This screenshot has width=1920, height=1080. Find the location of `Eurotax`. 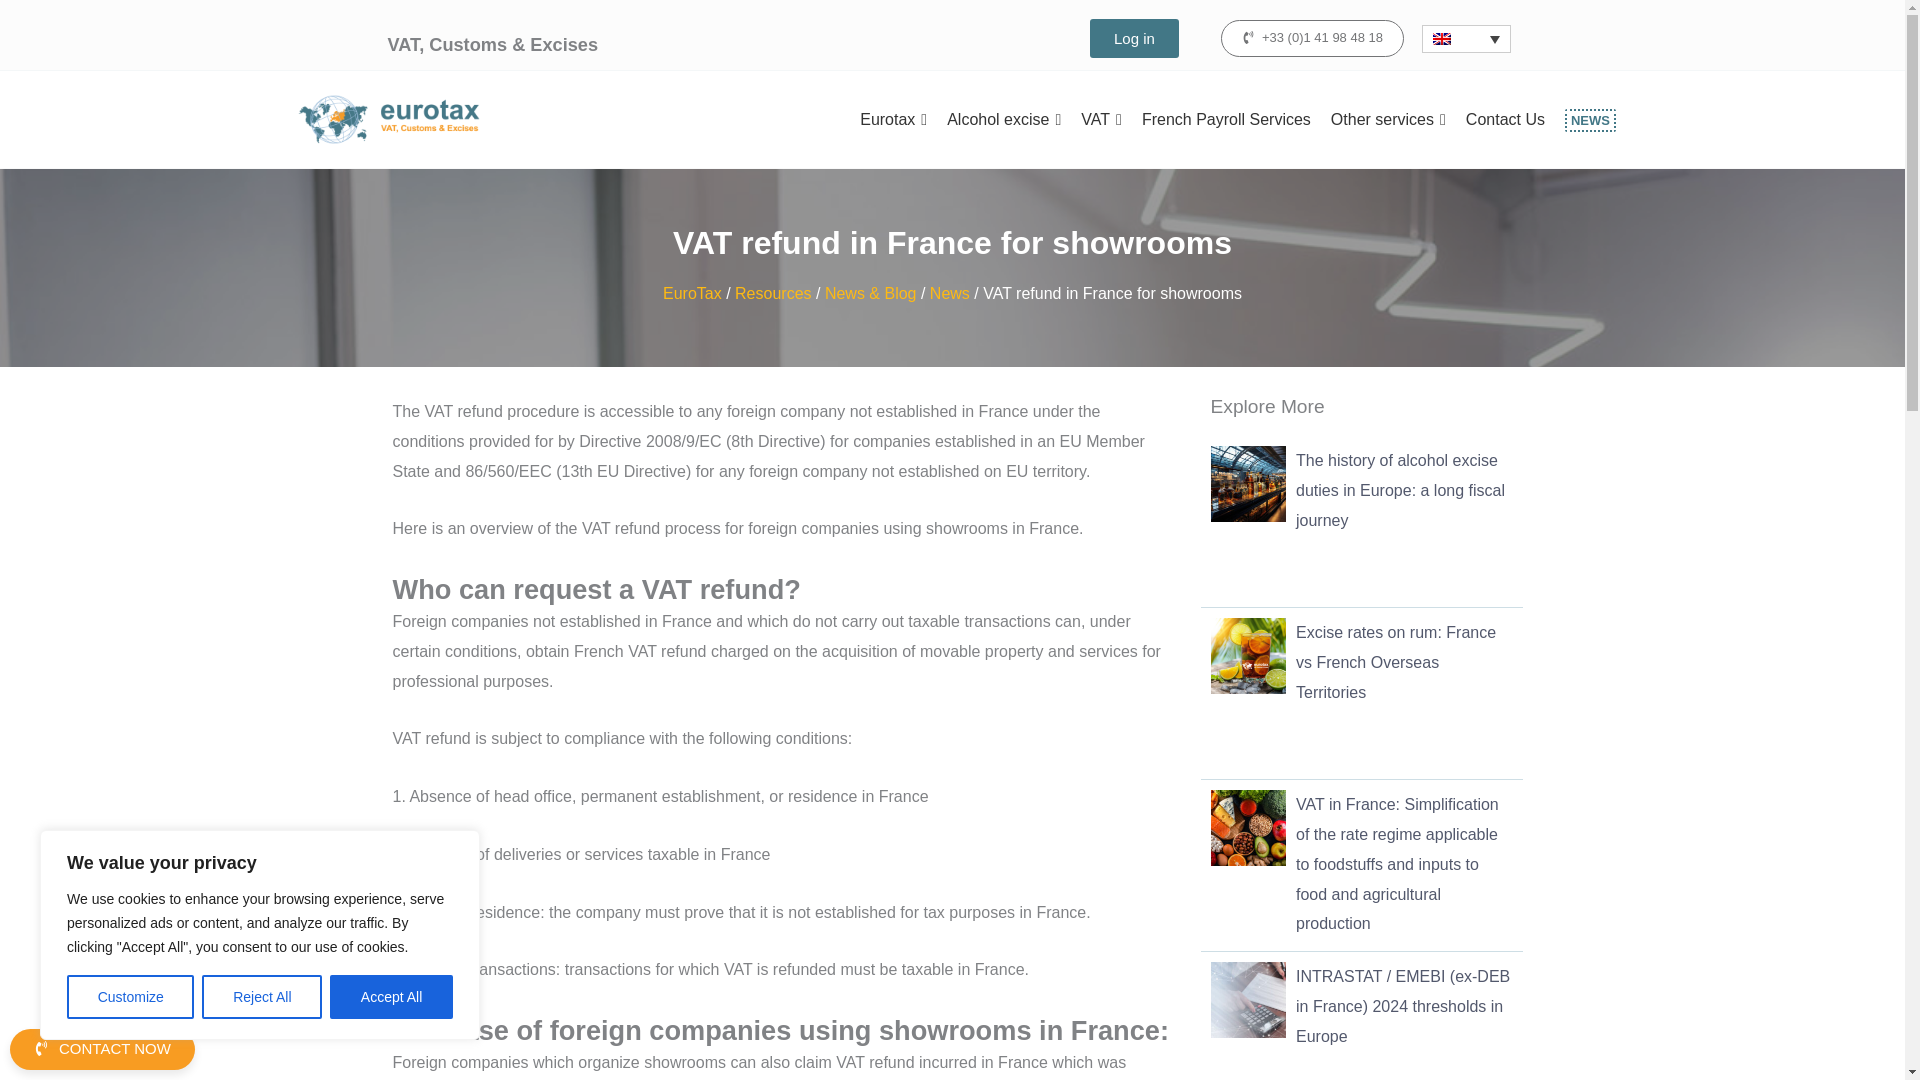

Eurotax is located at coordinates (893, 120).